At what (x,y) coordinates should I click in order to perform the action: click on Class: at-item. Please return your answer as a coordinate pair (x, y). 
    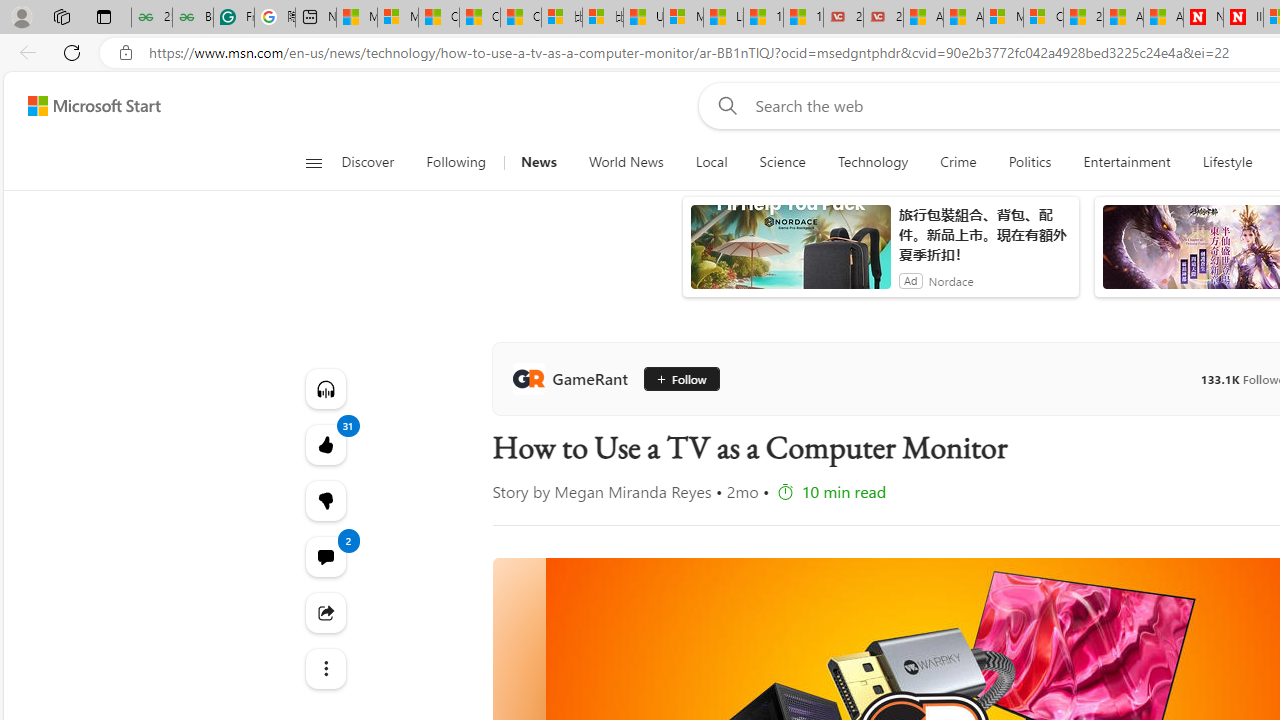
    Looking at the image, I should click on (324, 668).